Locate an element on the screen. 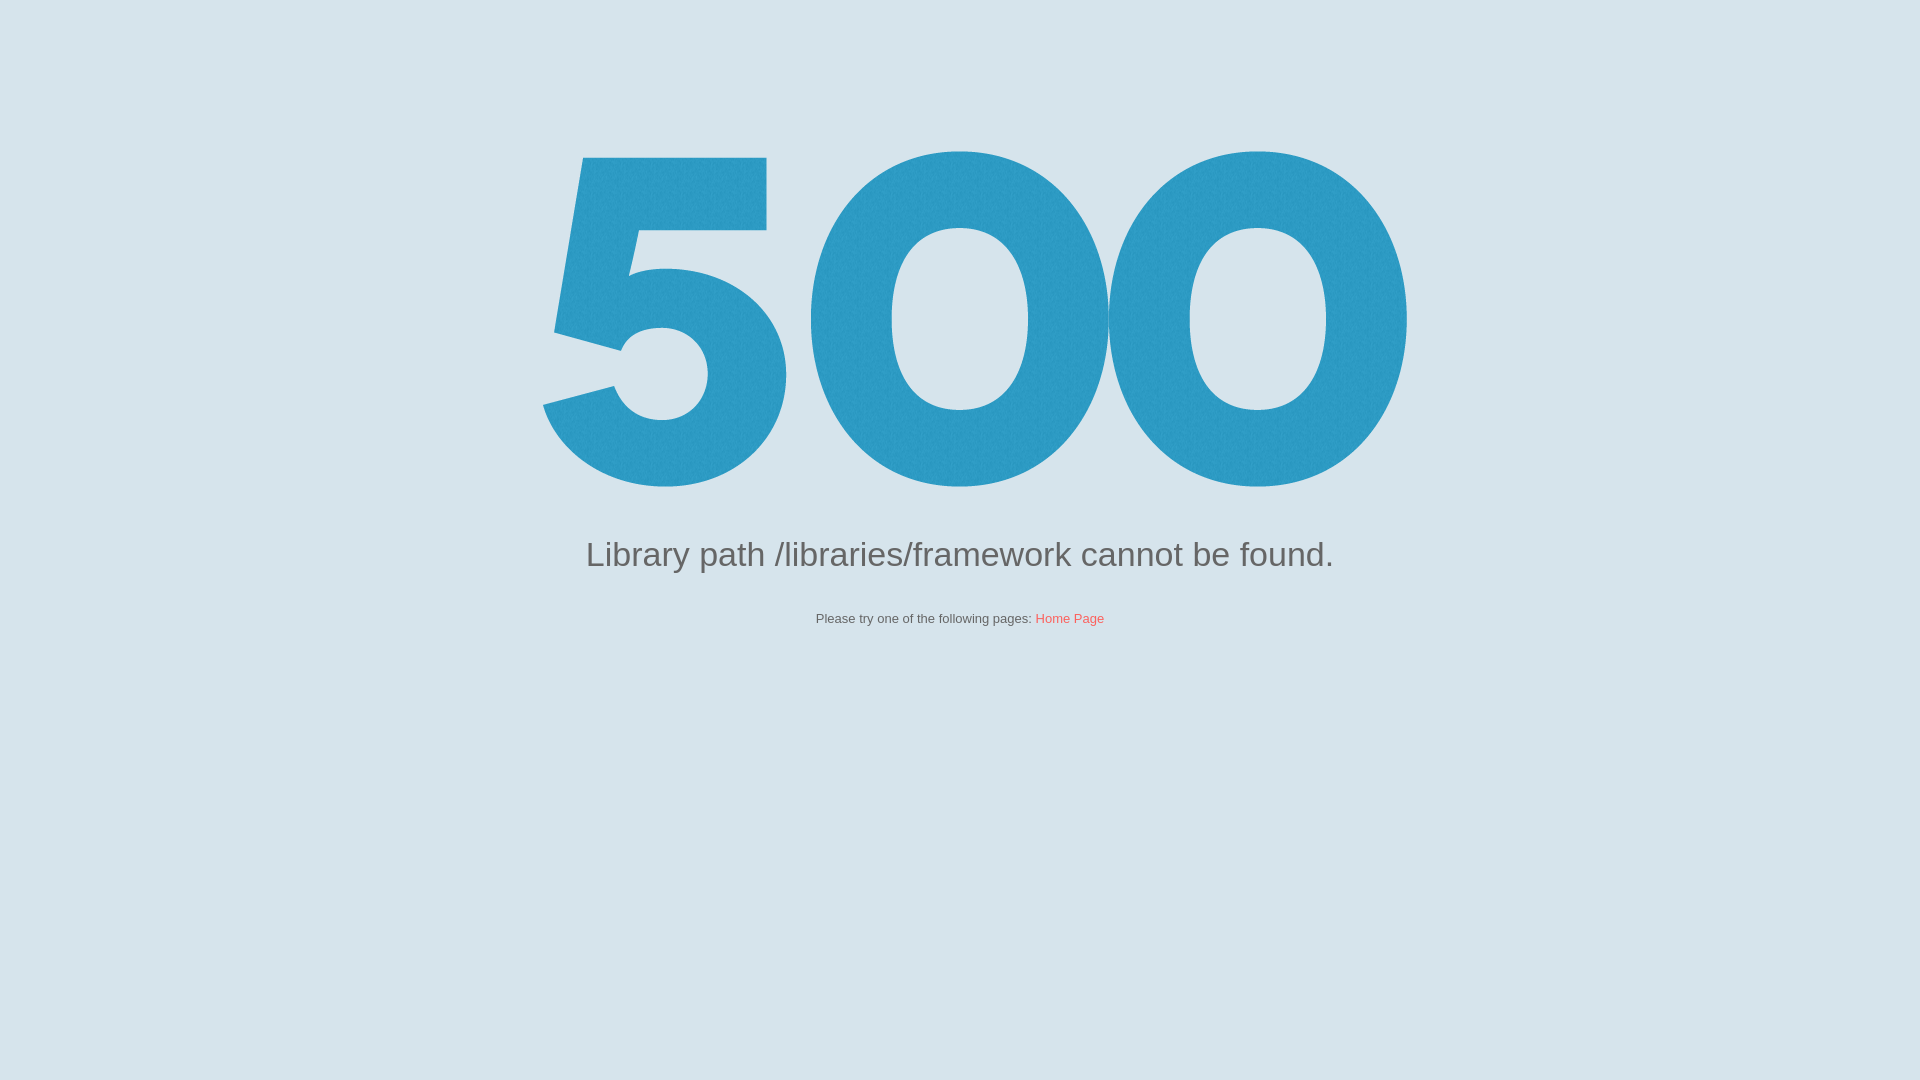 This screenshot has height=1080, width=1920. Home Page is located at coordinates (1070, 618).